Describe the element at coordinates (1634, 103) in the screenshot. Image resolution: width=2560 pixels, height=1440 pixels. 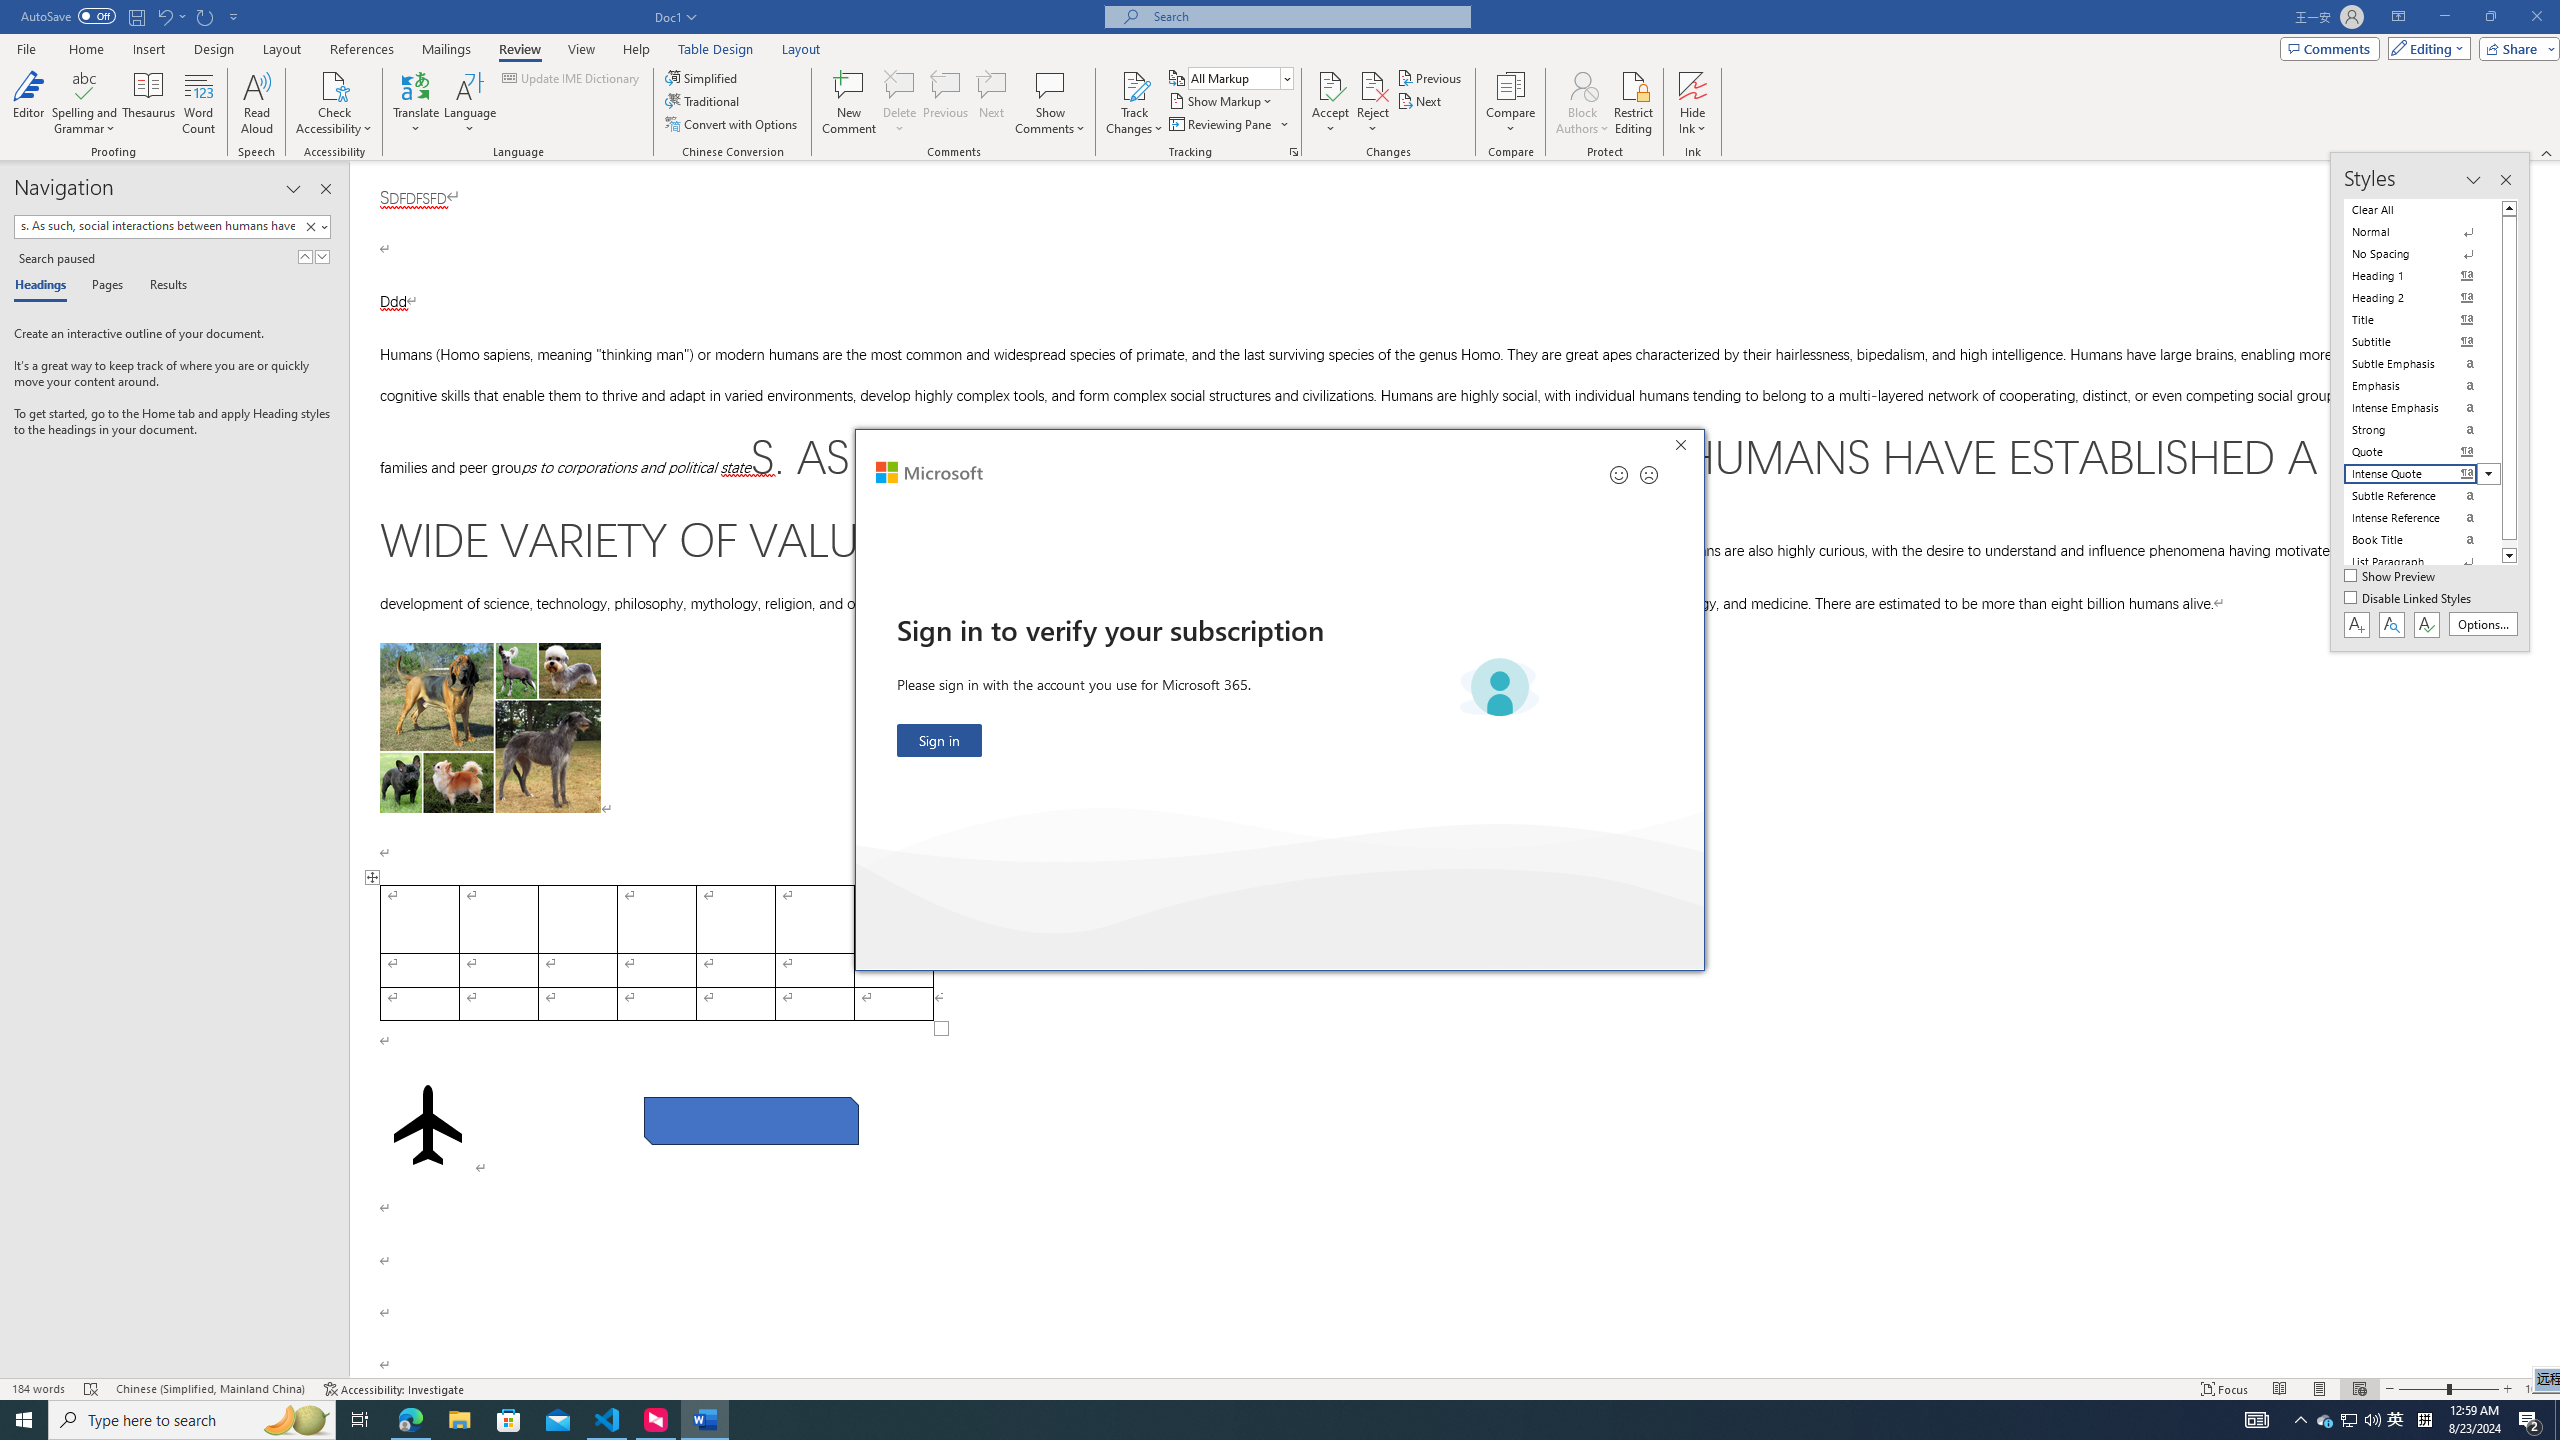
I see `Restrict Editing` at that location.